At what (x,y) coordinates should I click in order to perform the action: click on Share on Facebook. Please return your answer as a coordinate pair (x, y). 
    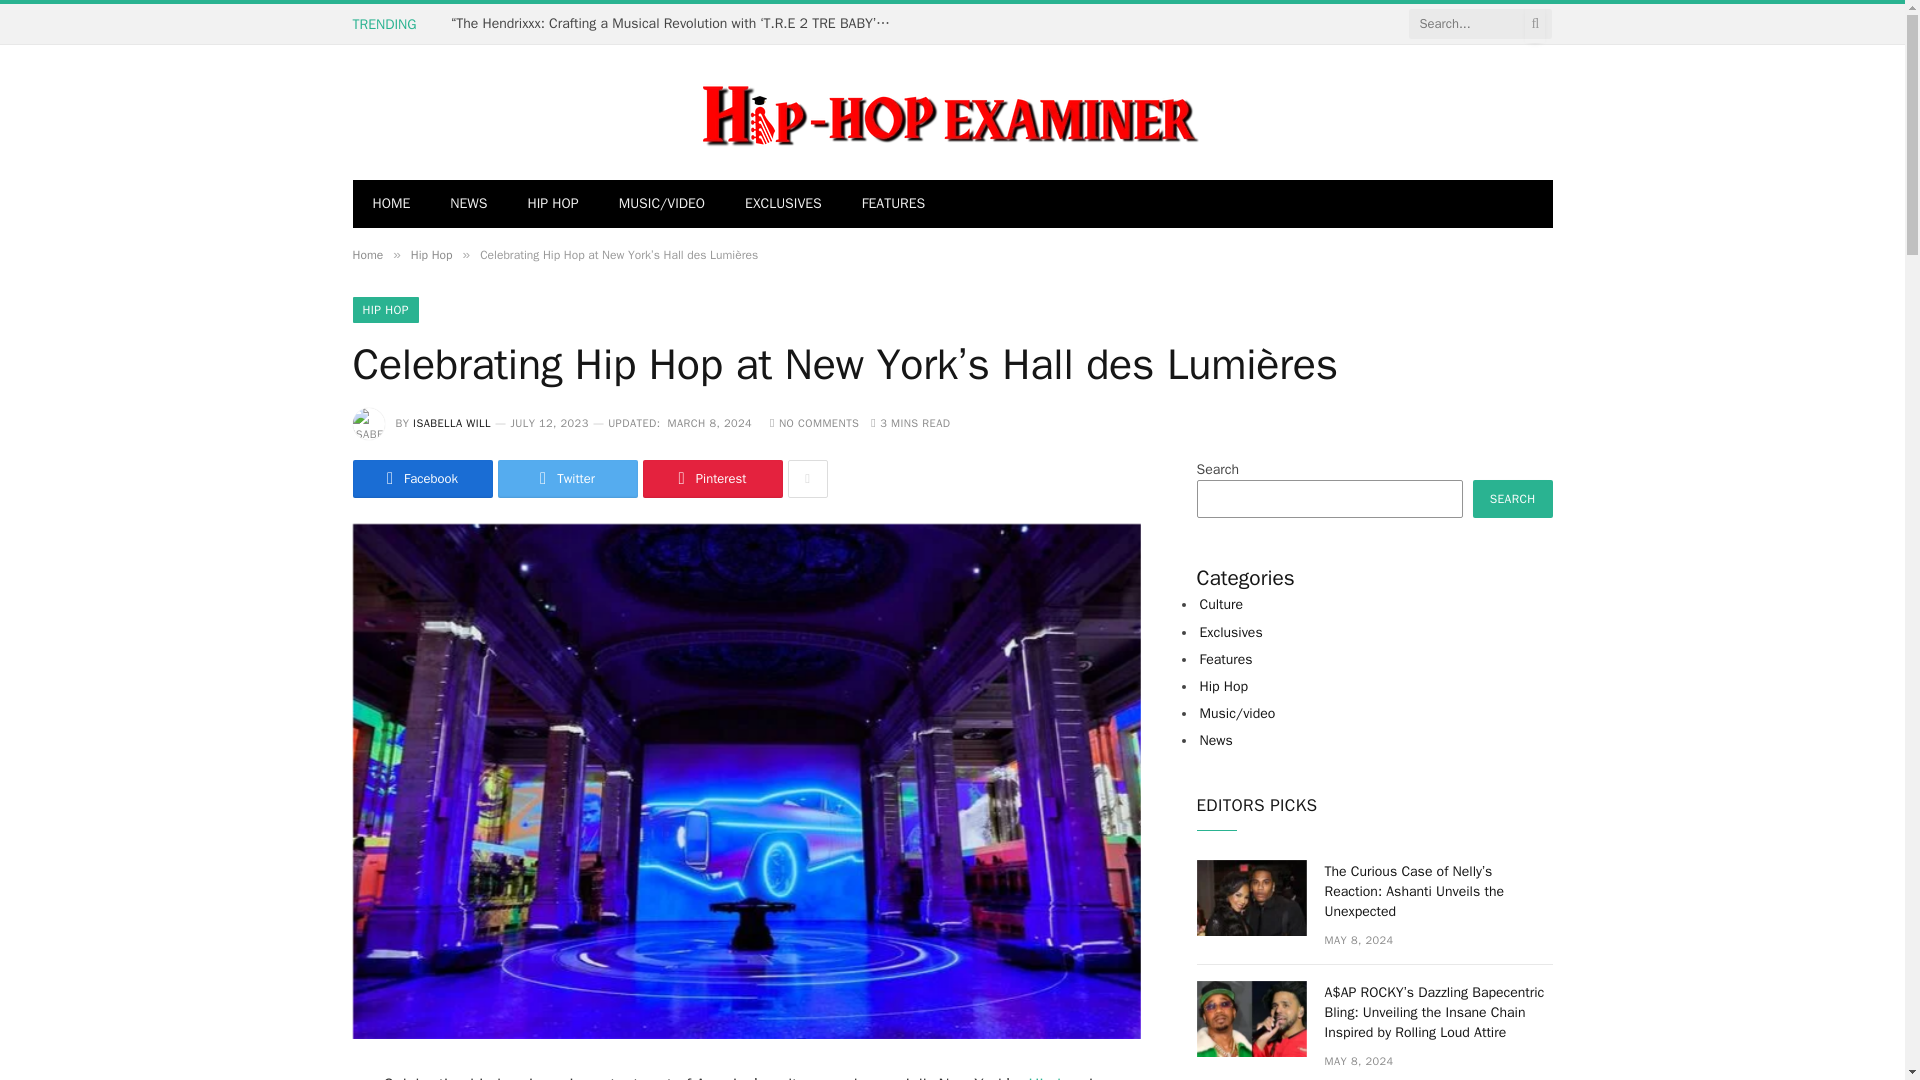
    Looking at the image, I should click on (421, 478).